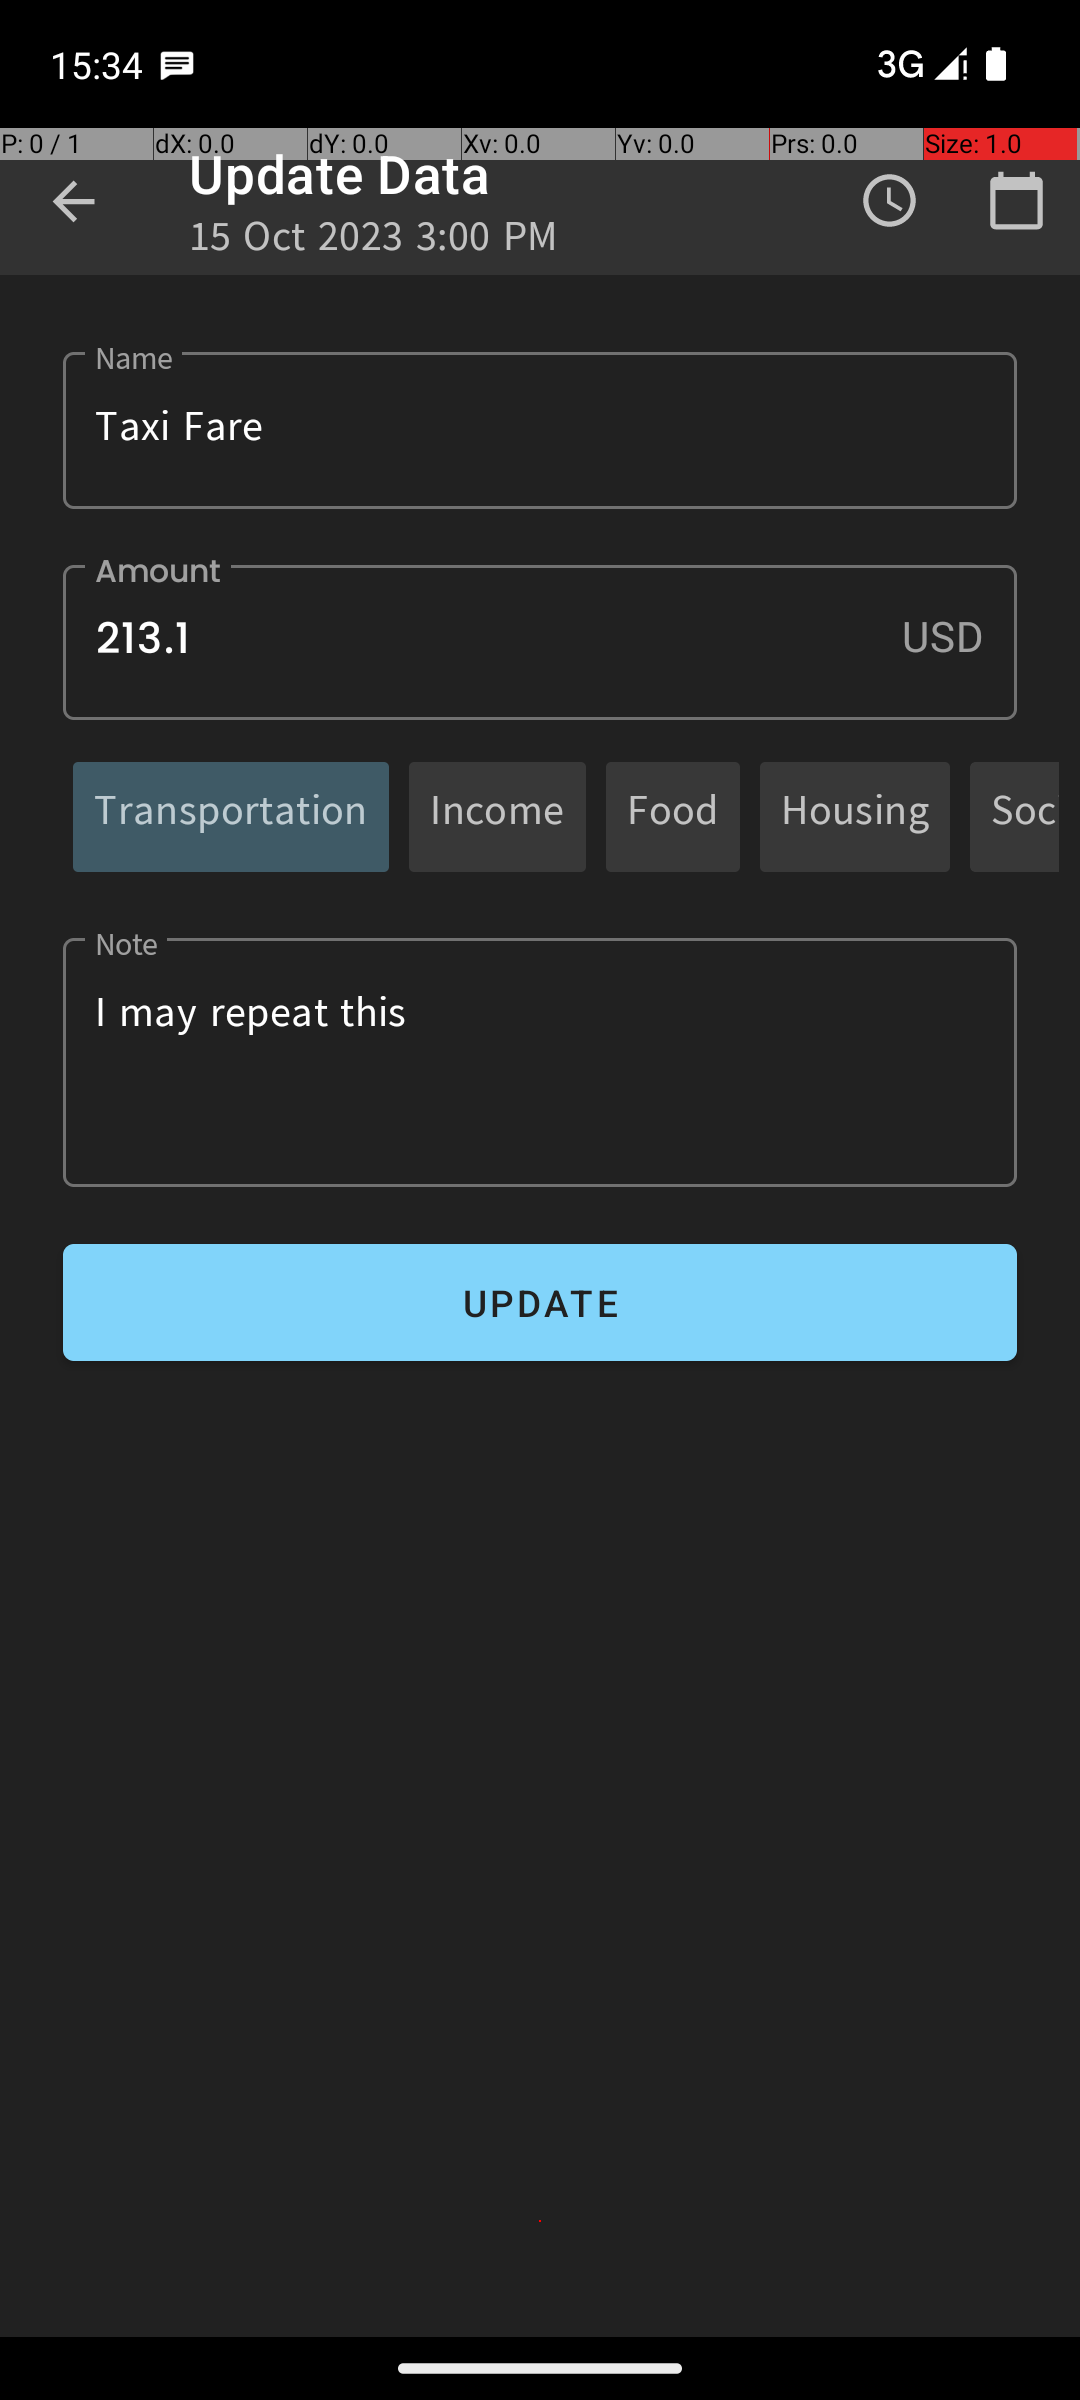 The width and height of the screenshot is (1080, 2400). I want to click on Taxi Fare, so click(540, 430).